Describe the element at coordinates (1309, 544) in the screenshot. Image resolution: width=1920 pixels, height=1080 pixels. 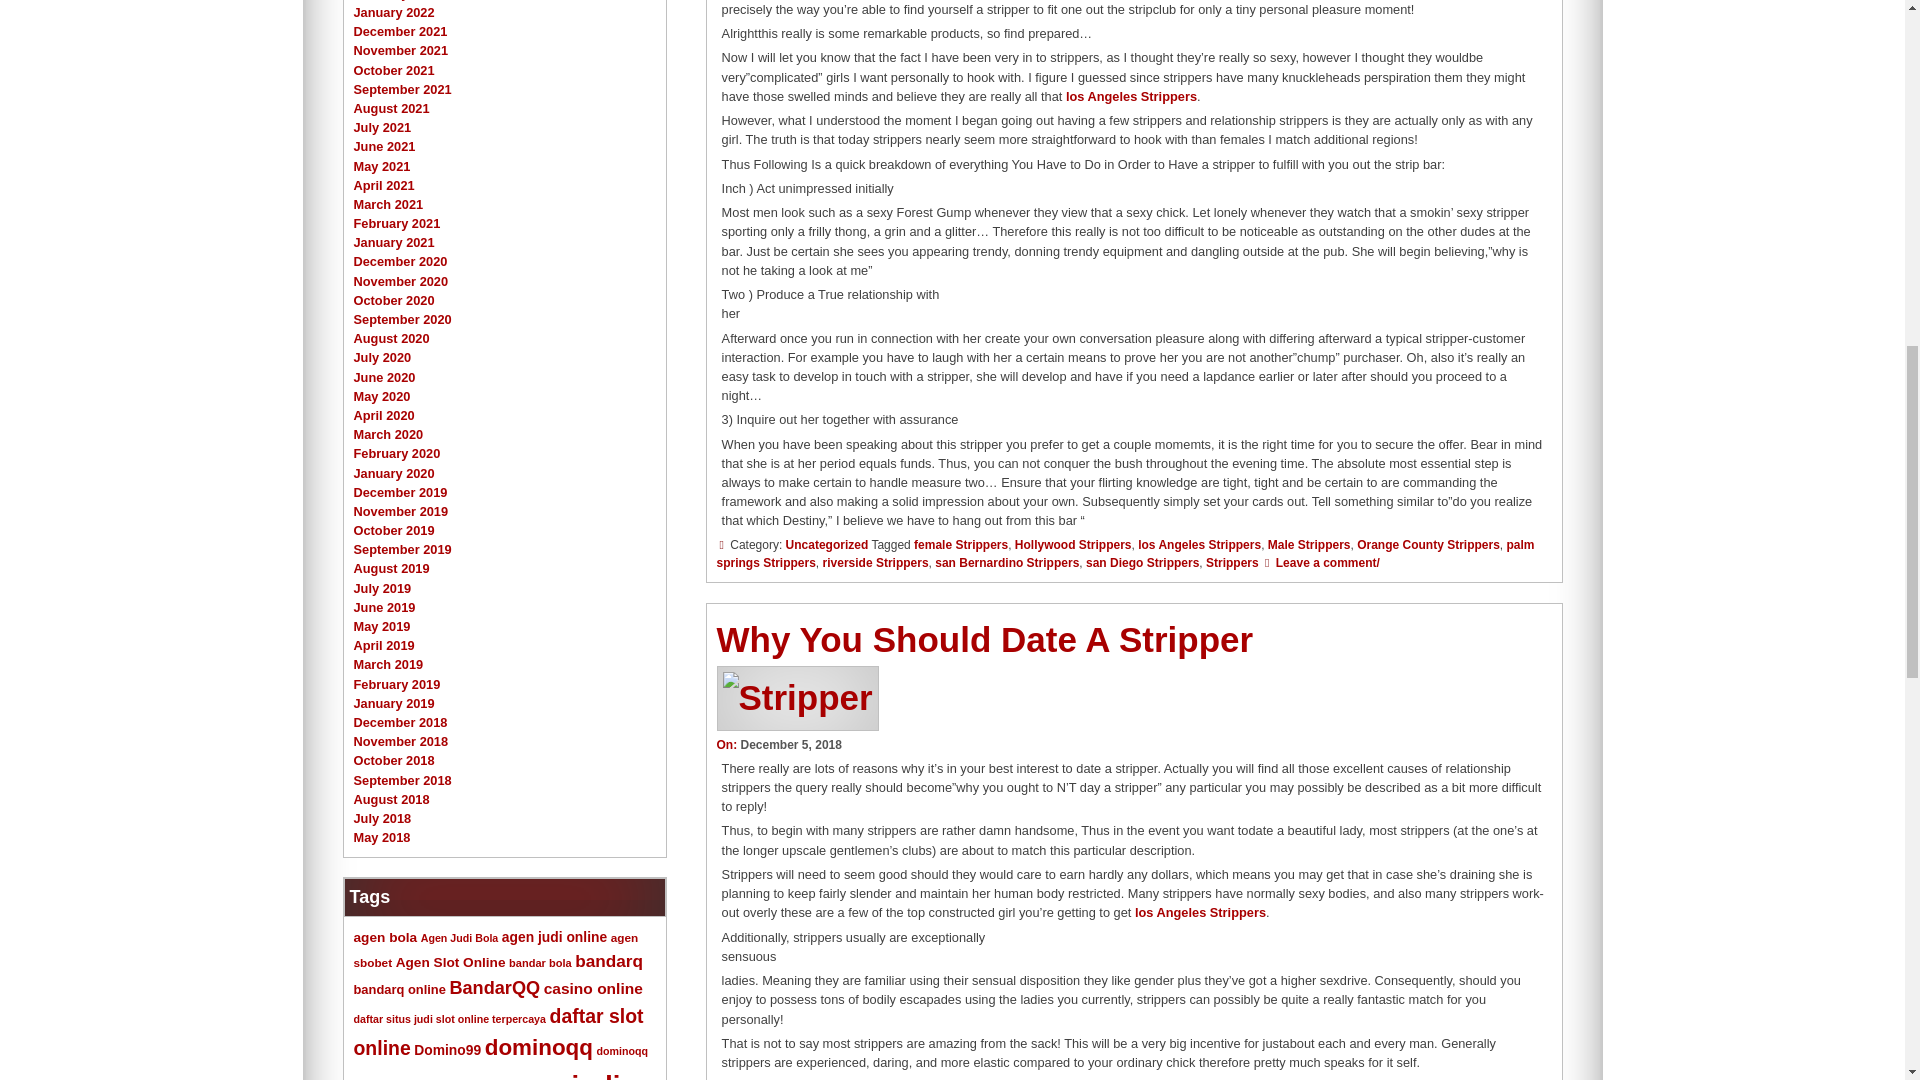
I see `Male Strippers` at that location.